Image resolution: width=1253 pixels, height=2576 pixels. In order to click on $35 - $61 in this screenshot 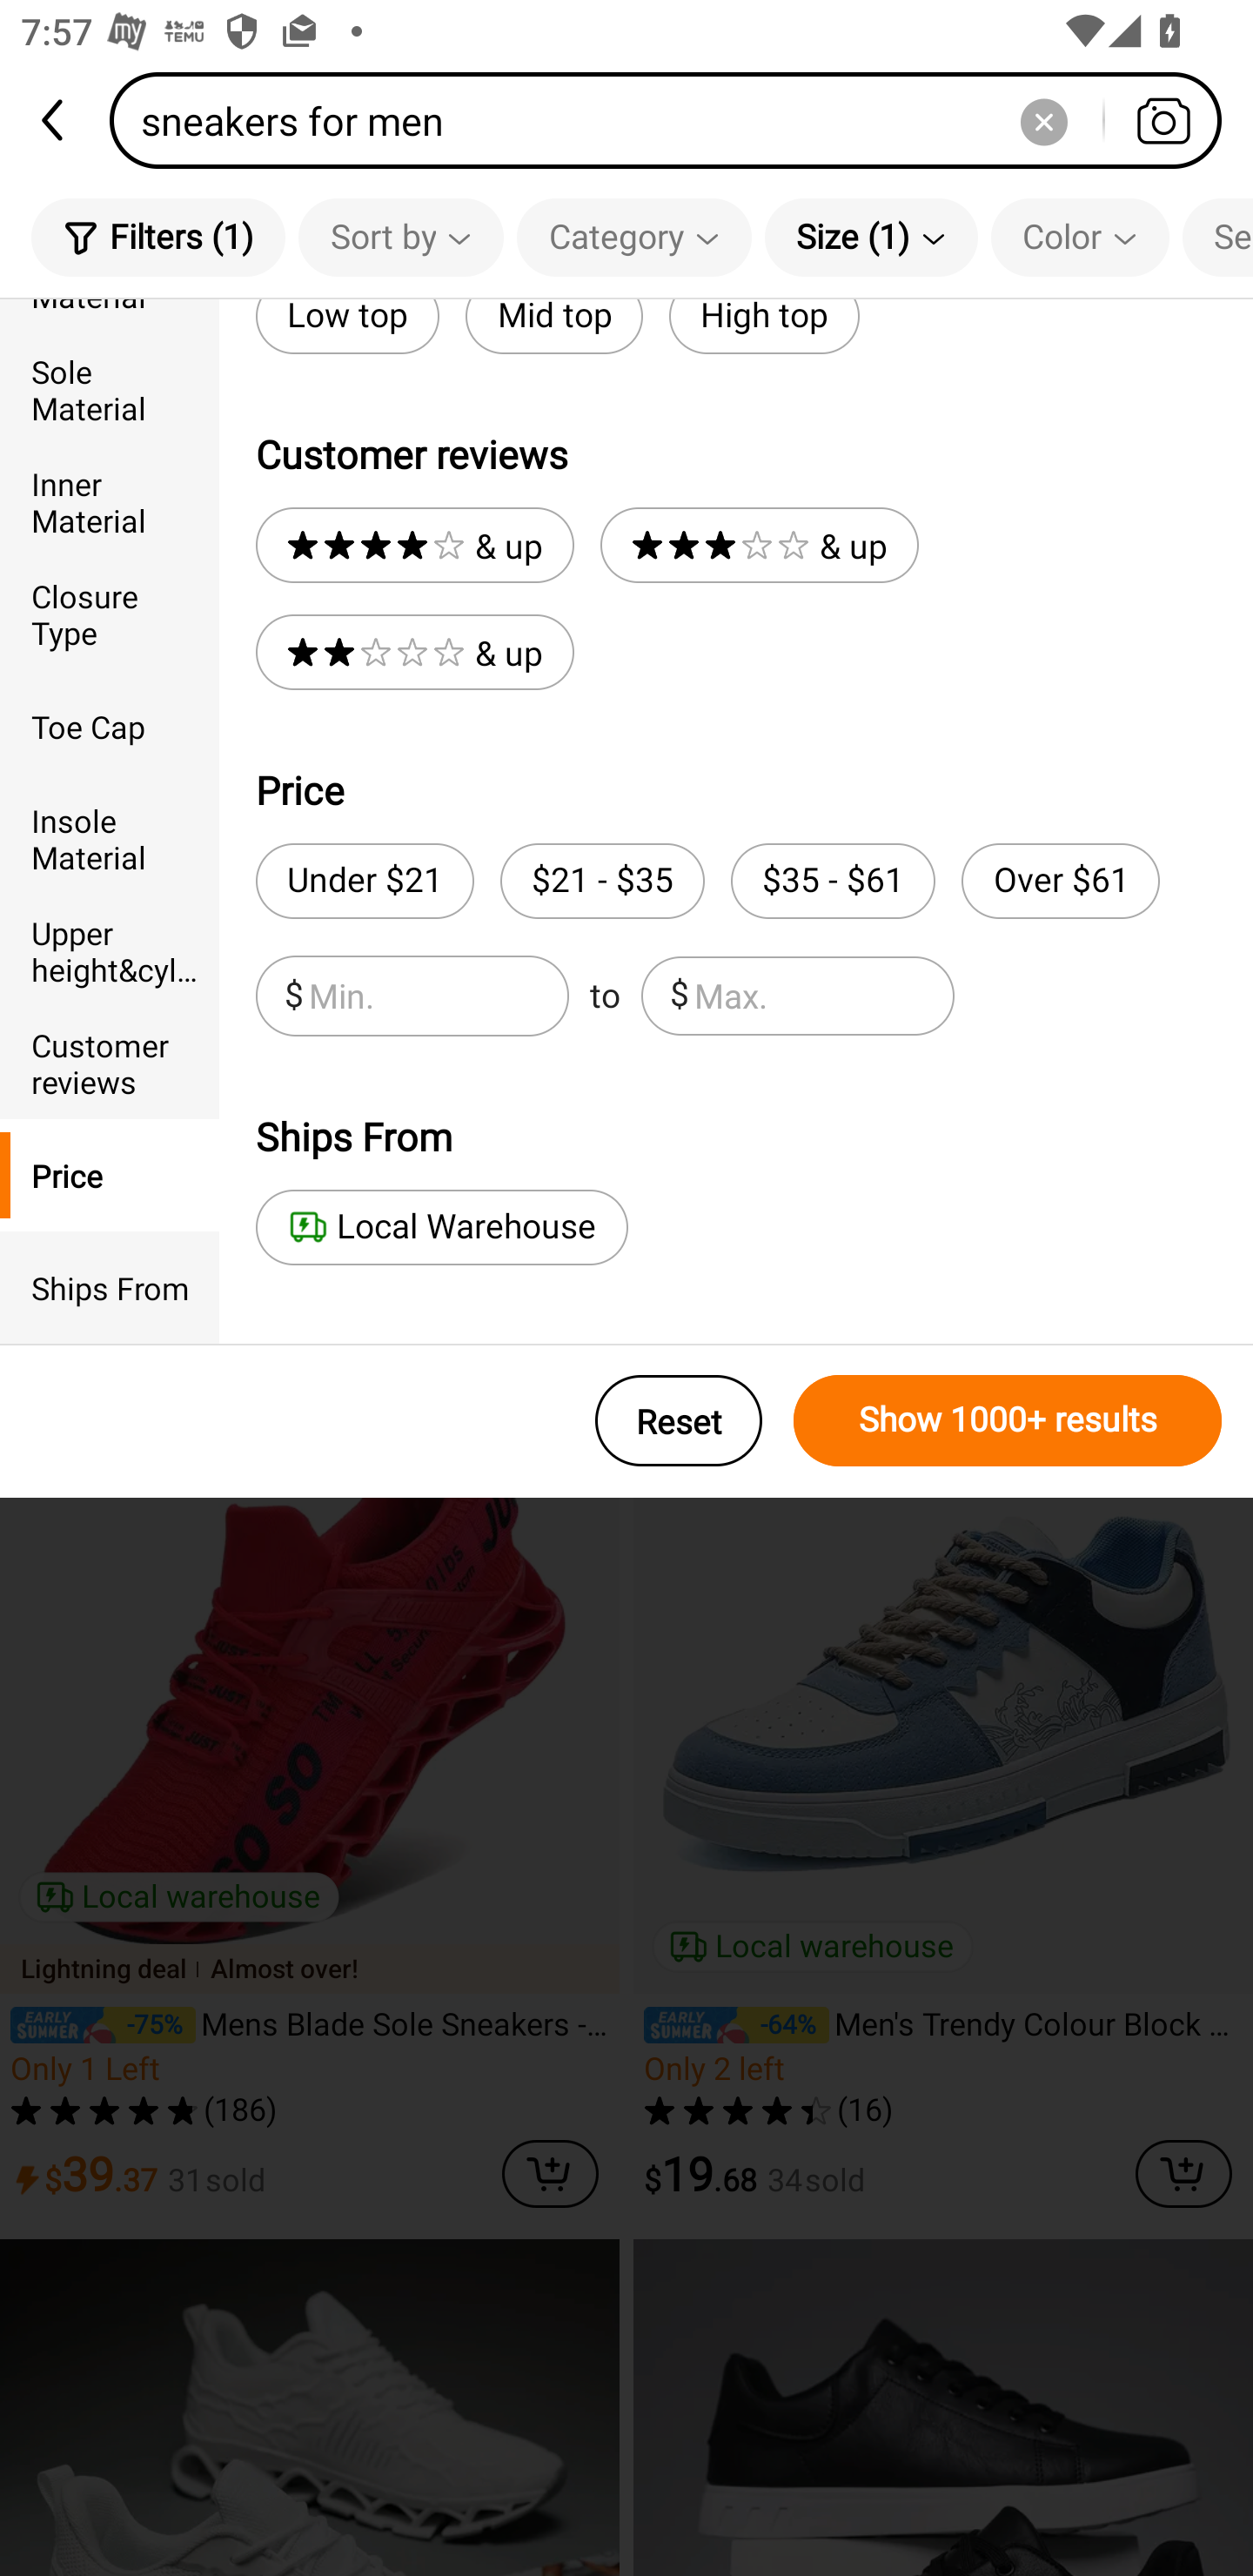, I will do `click(833, 881)`.